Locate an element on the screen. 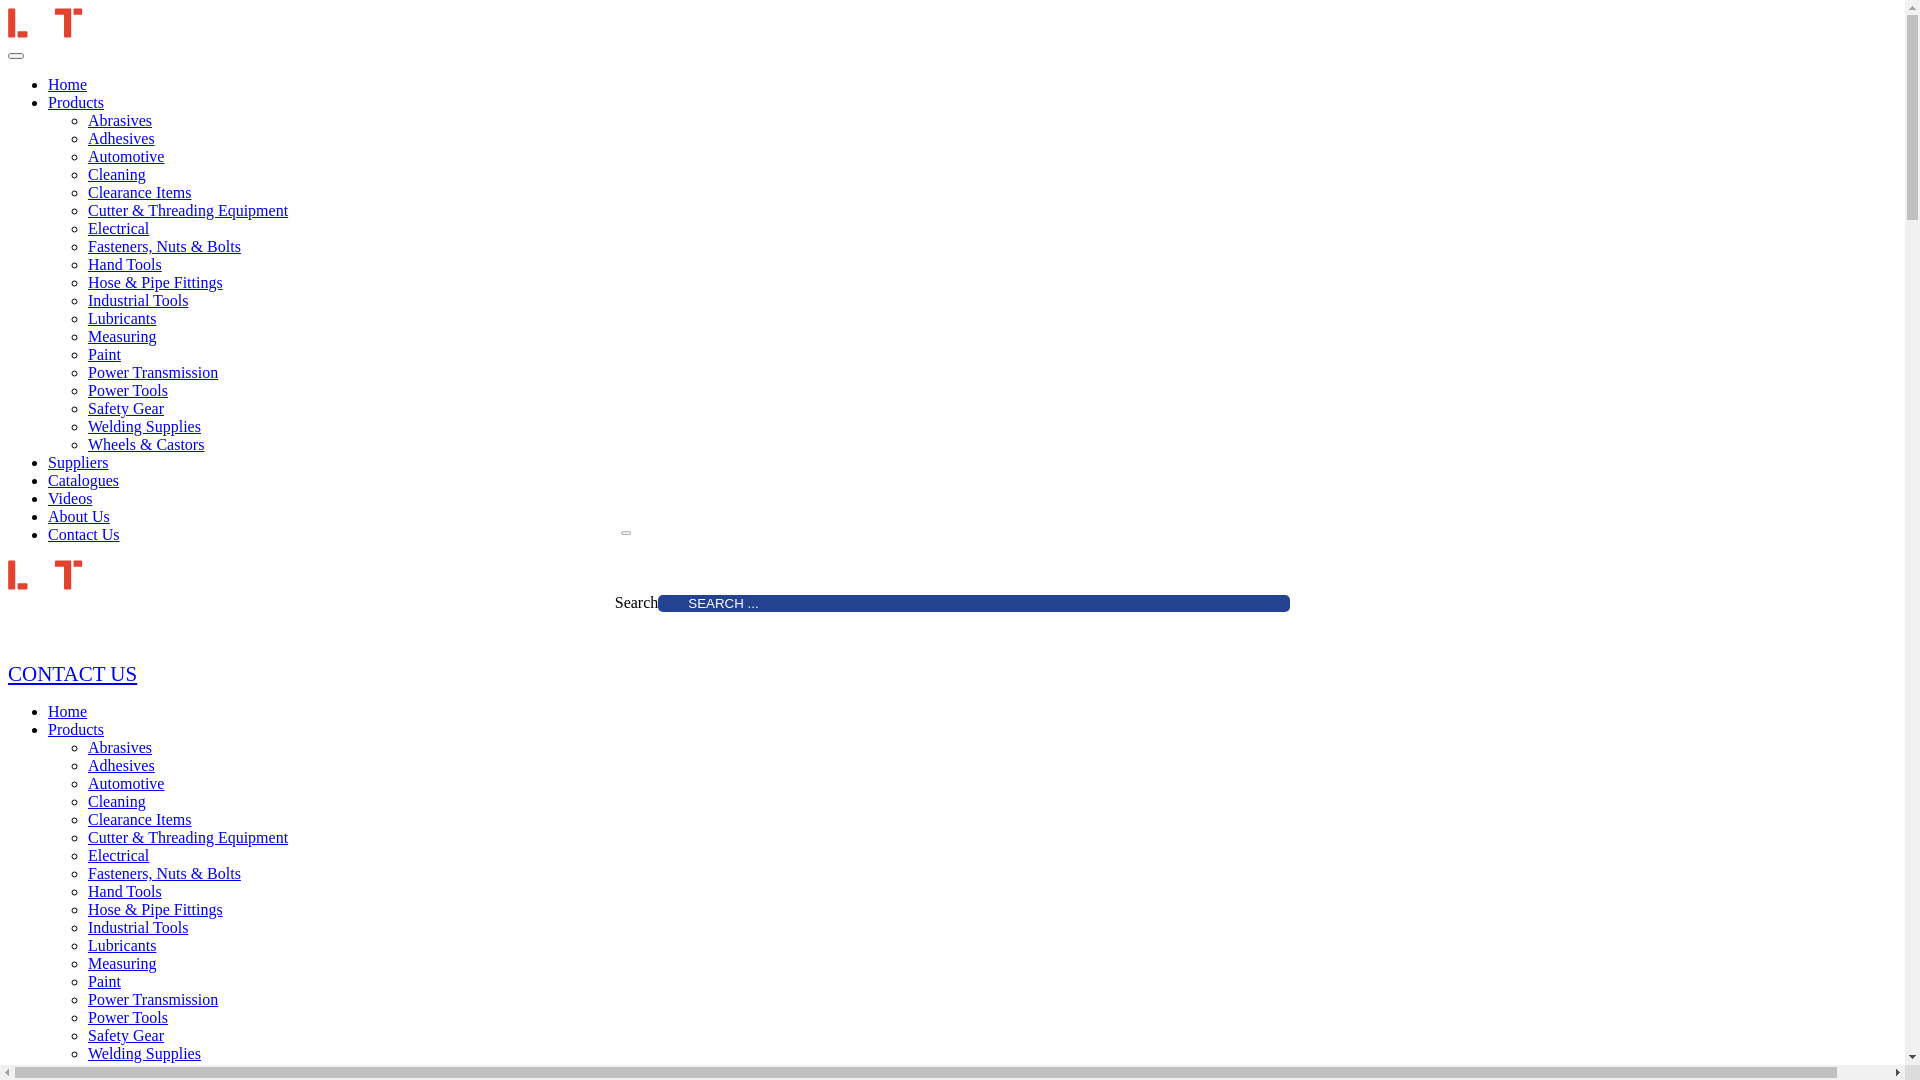 This screenshot has width=1920, height=1080. Adhesives is located at coordinates (122, 138).